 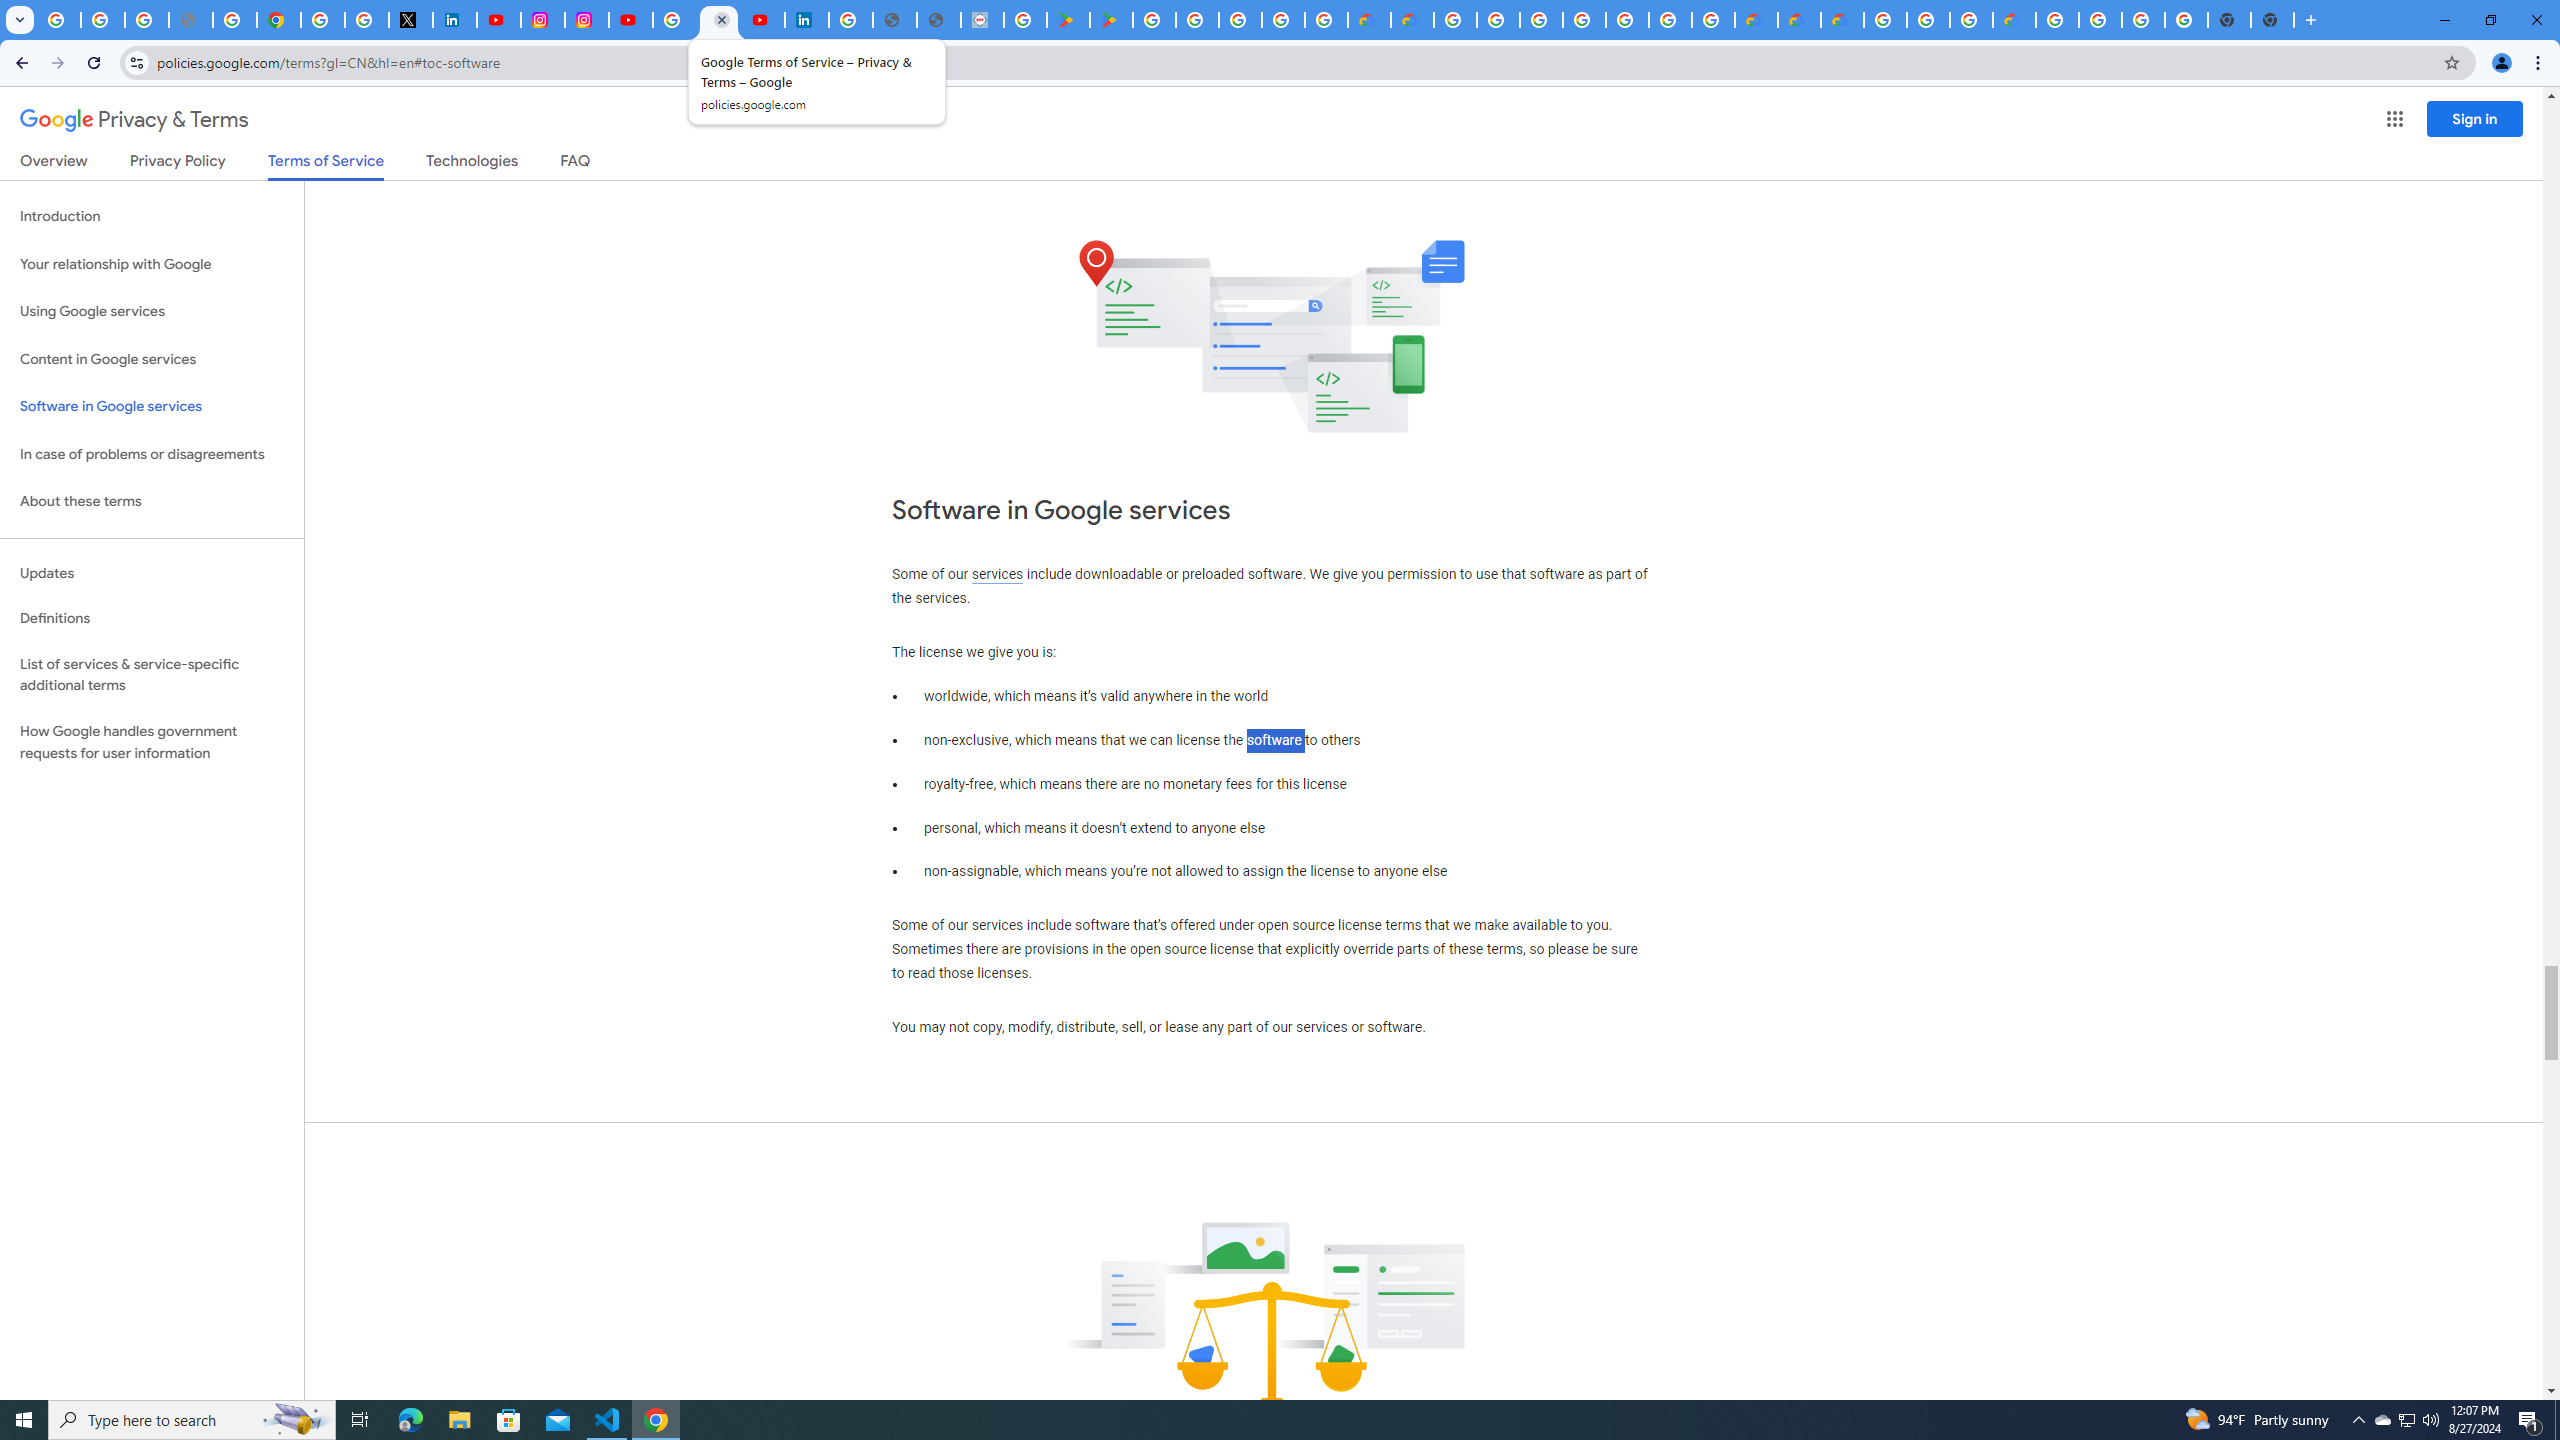 What do you see at coordinates (455, 20) in the screenshot?
I see `LinkedIn Privacy Policy` at bounding box center [455, 20].